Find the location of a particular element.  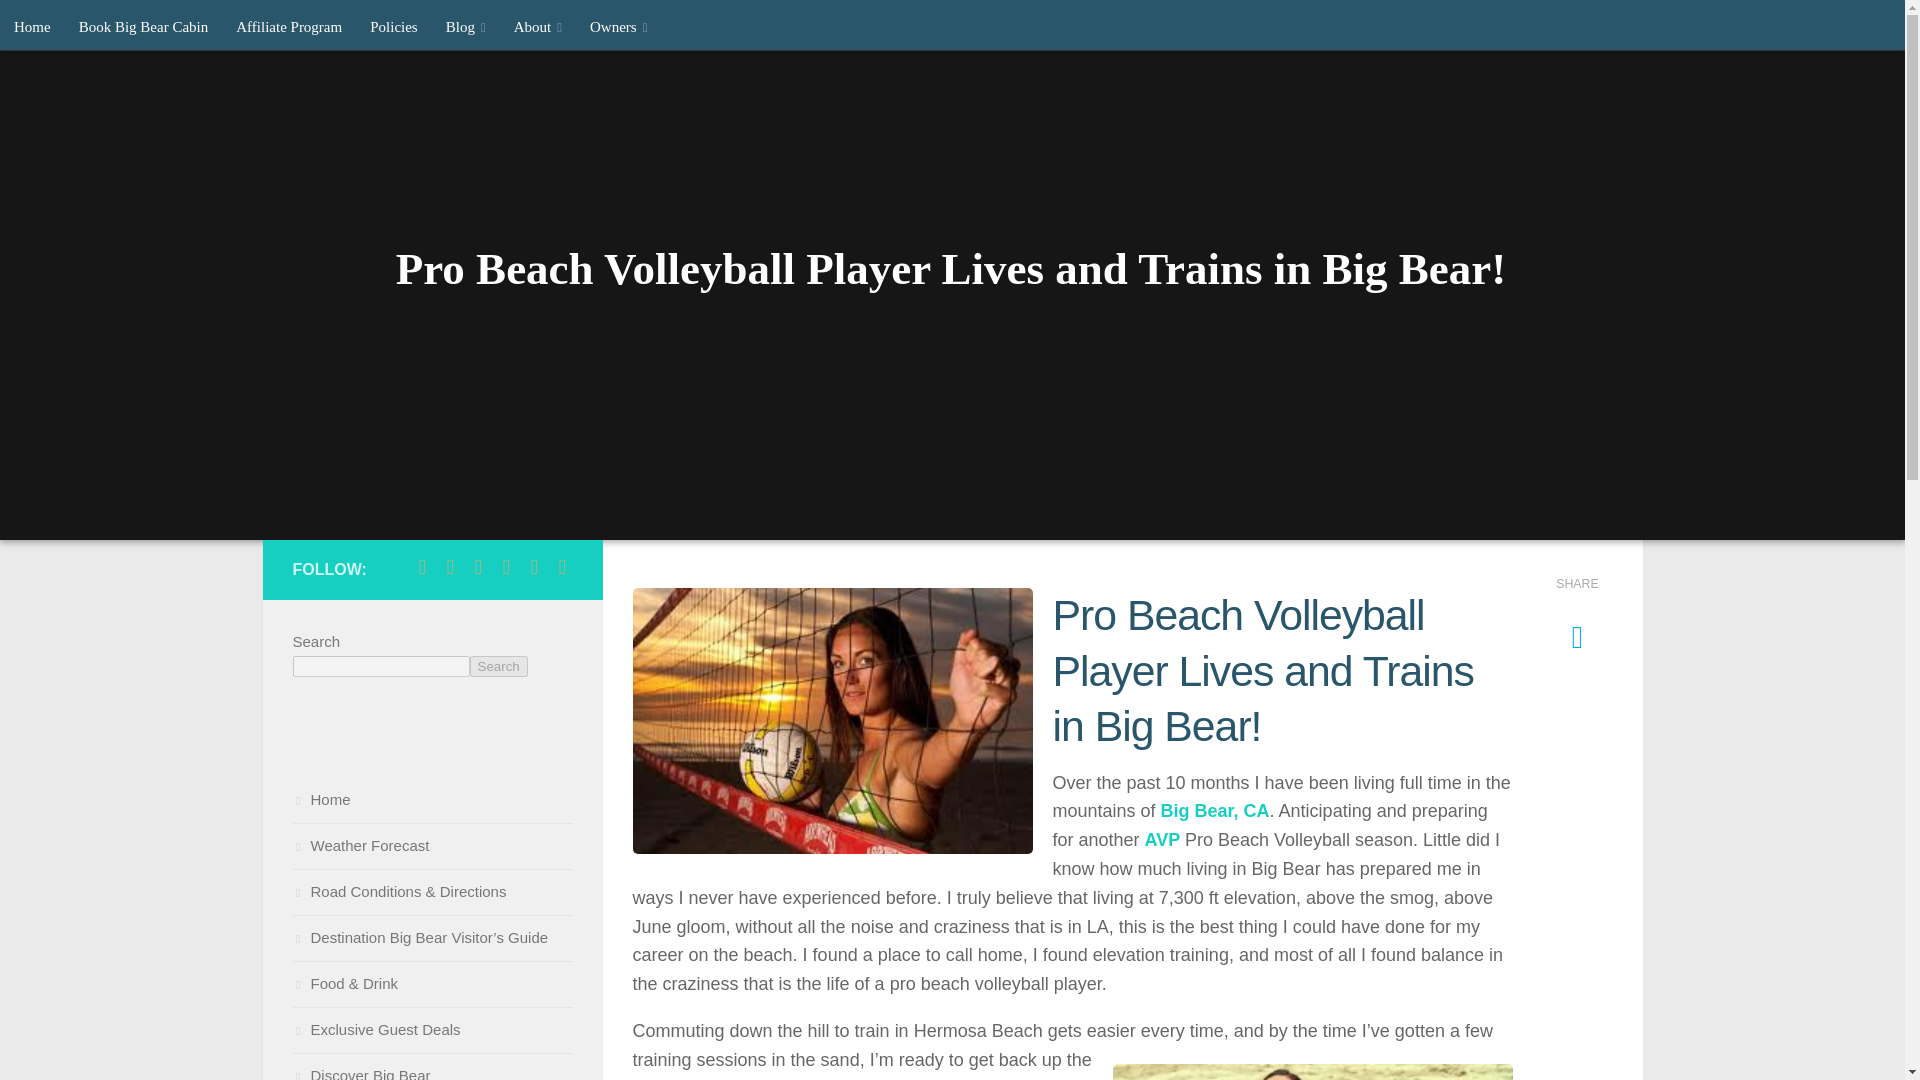

Home is located at coordinates (32, 27).